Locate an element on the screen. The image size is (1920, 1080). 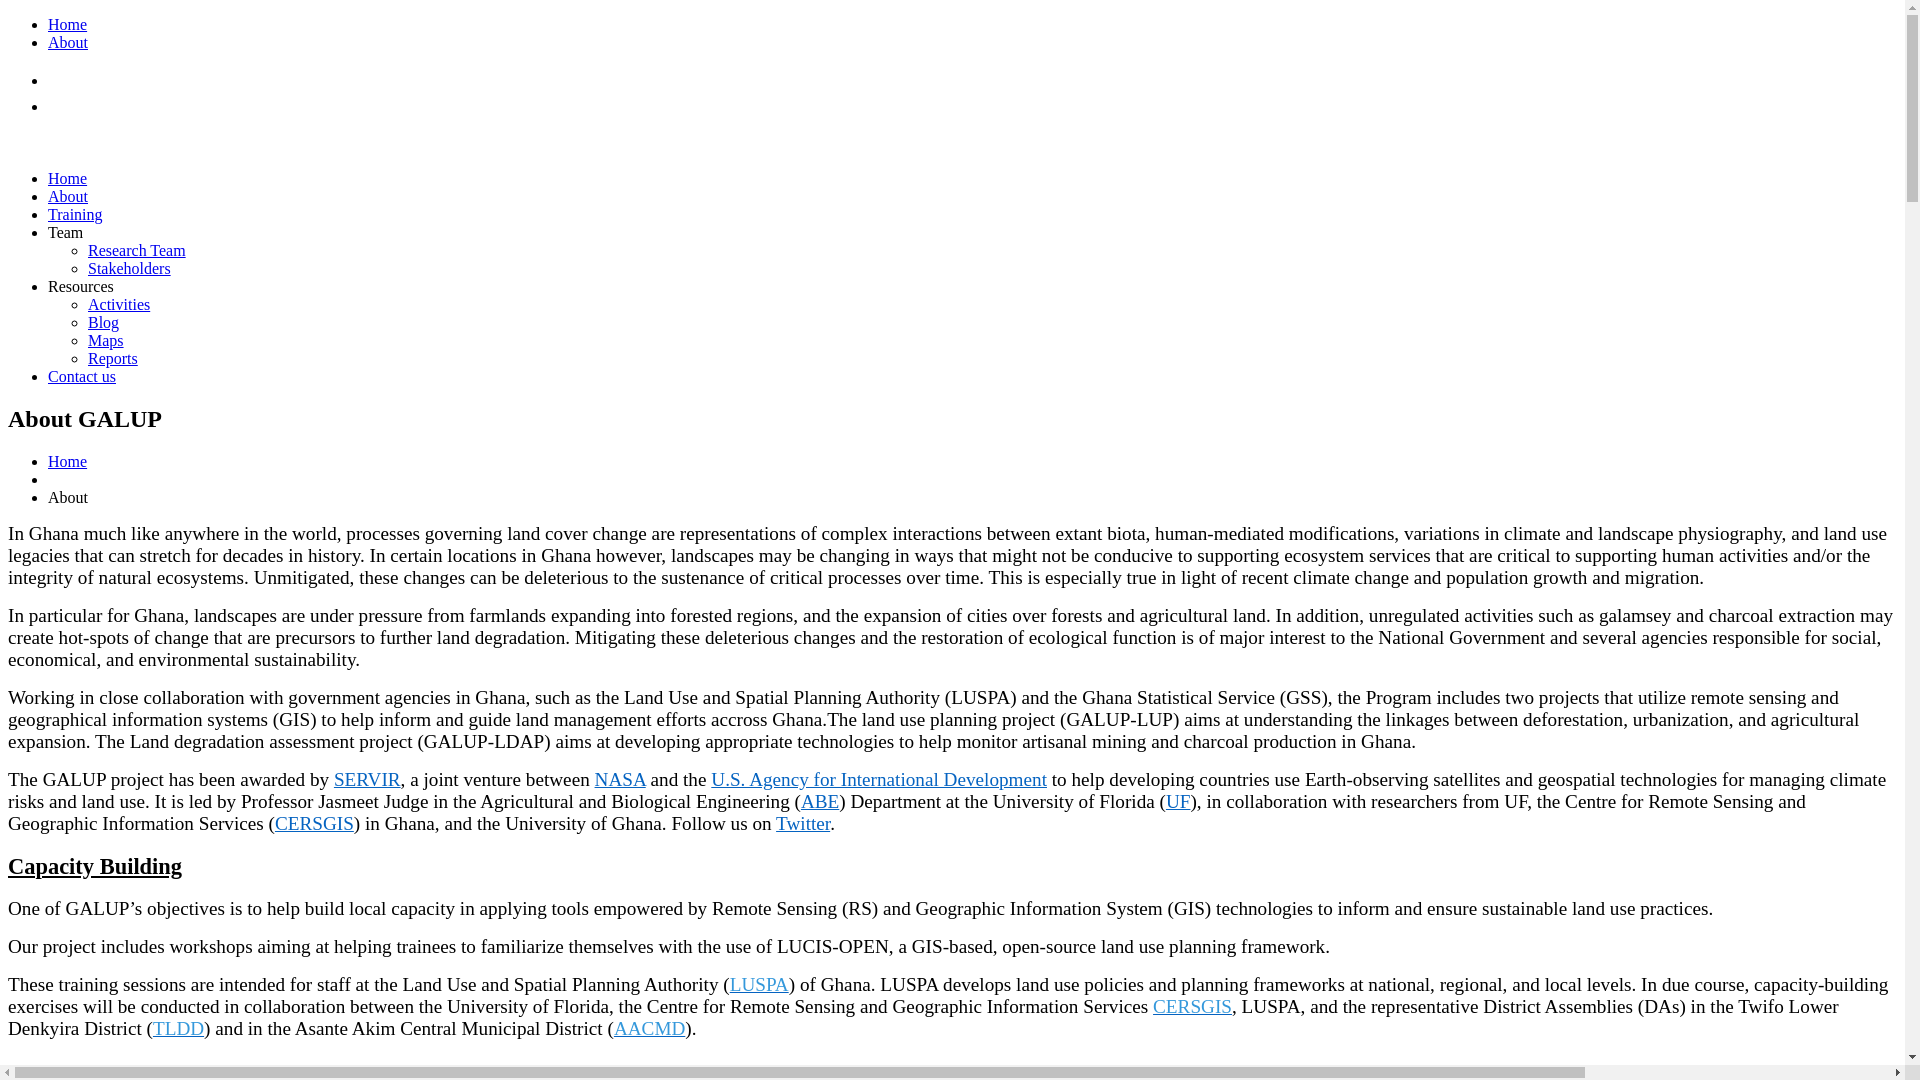
CERSGIS is located at coordinates (314, 823).